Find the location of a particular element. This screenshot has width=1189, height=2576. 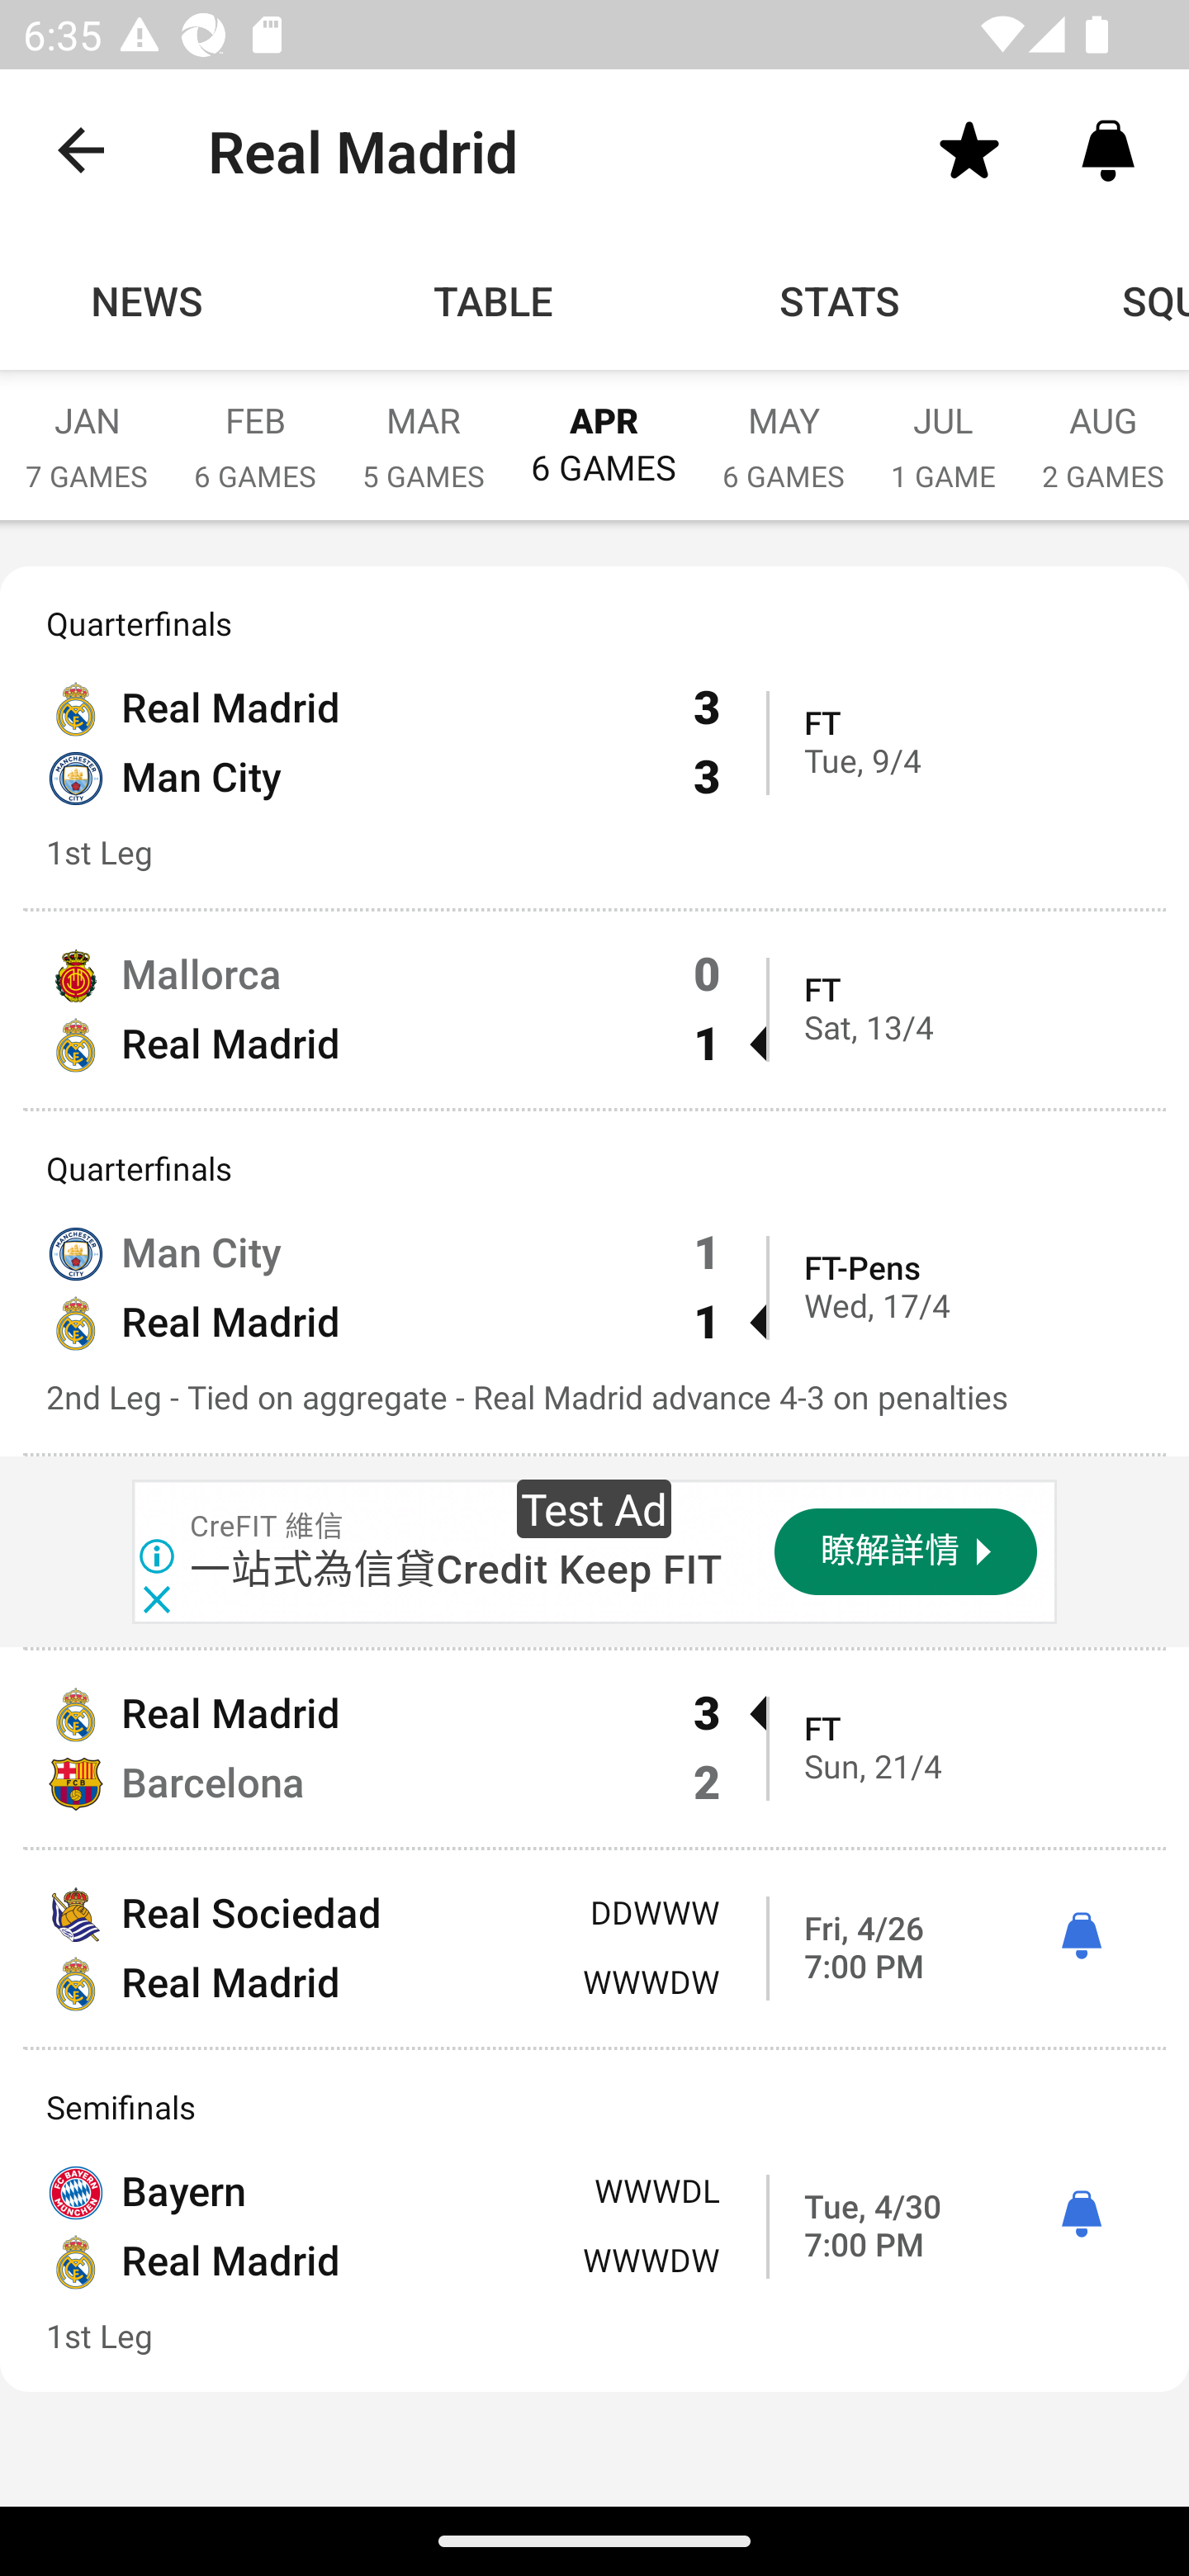

FEB 6 GAMES is located at coordinates (254, 431).